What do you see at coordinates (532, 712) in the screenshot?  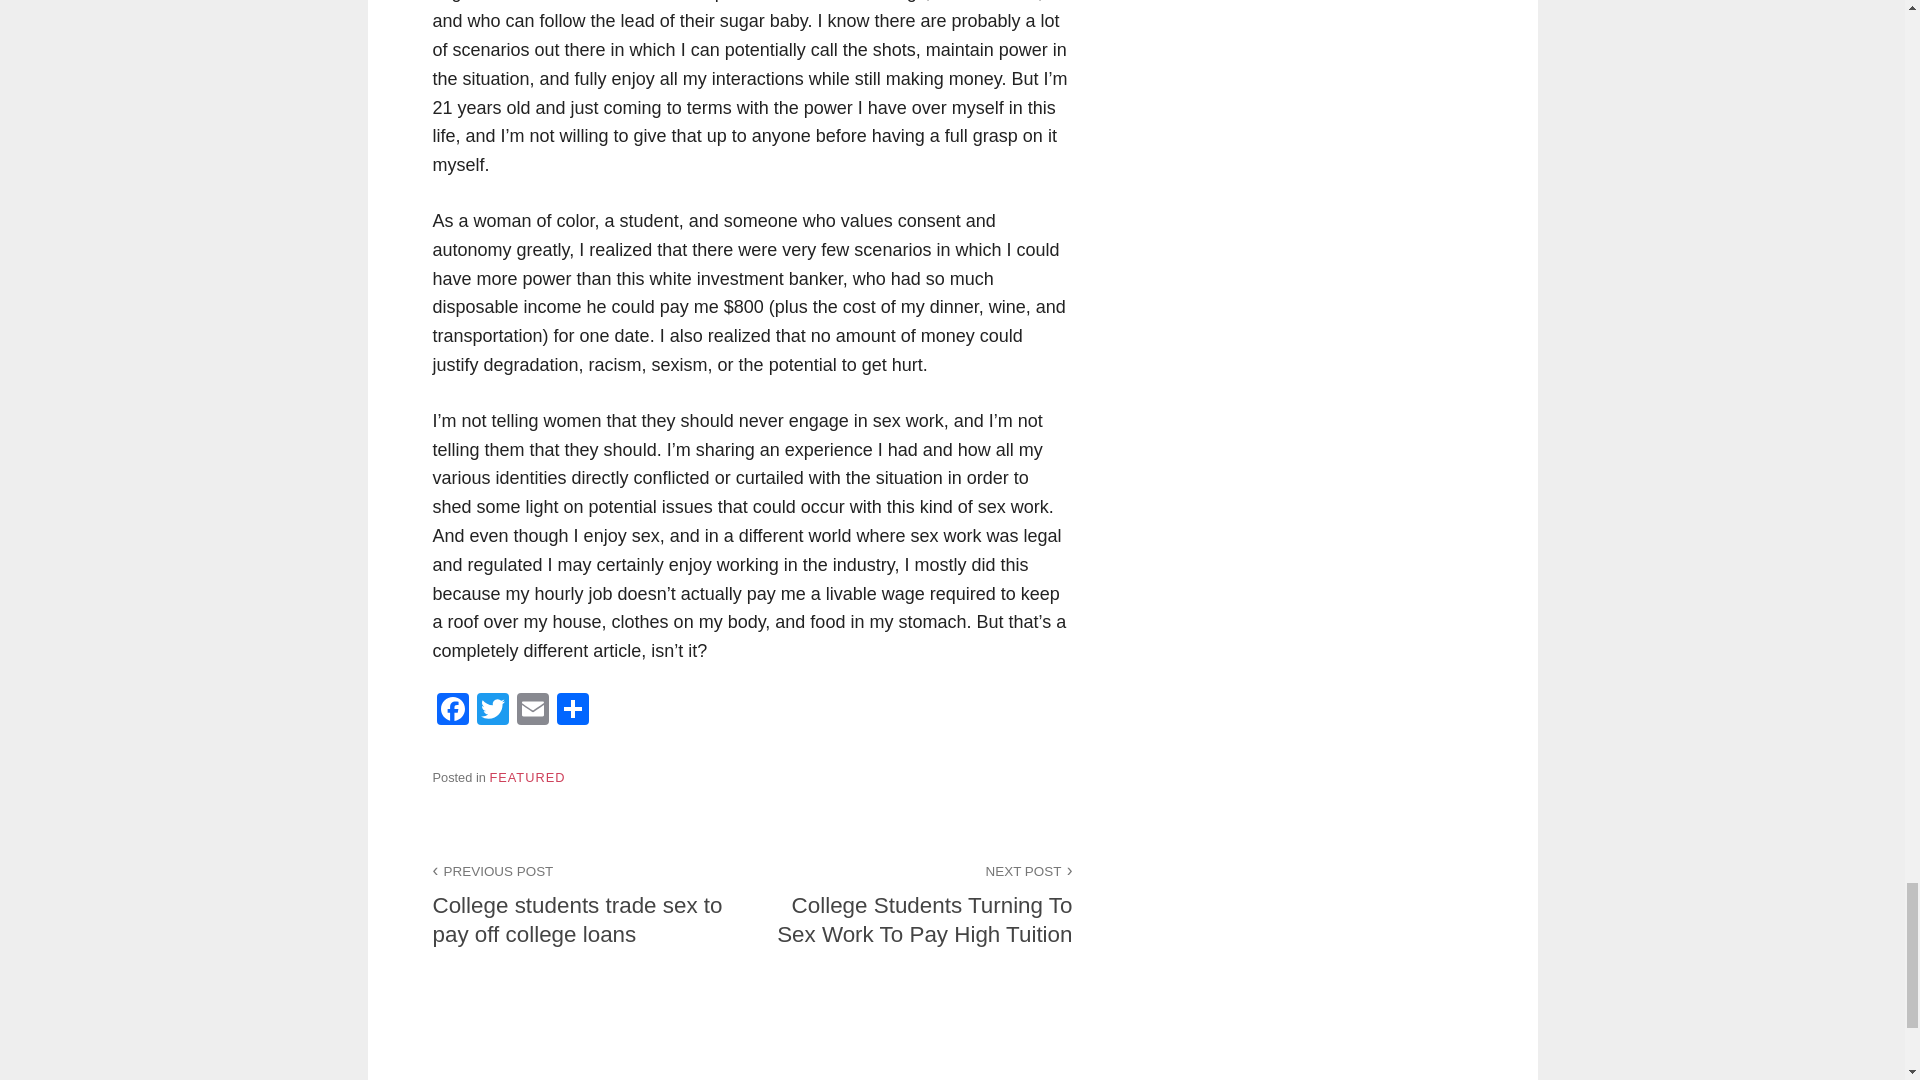 I see `Email` at bounding box center [532, 712].